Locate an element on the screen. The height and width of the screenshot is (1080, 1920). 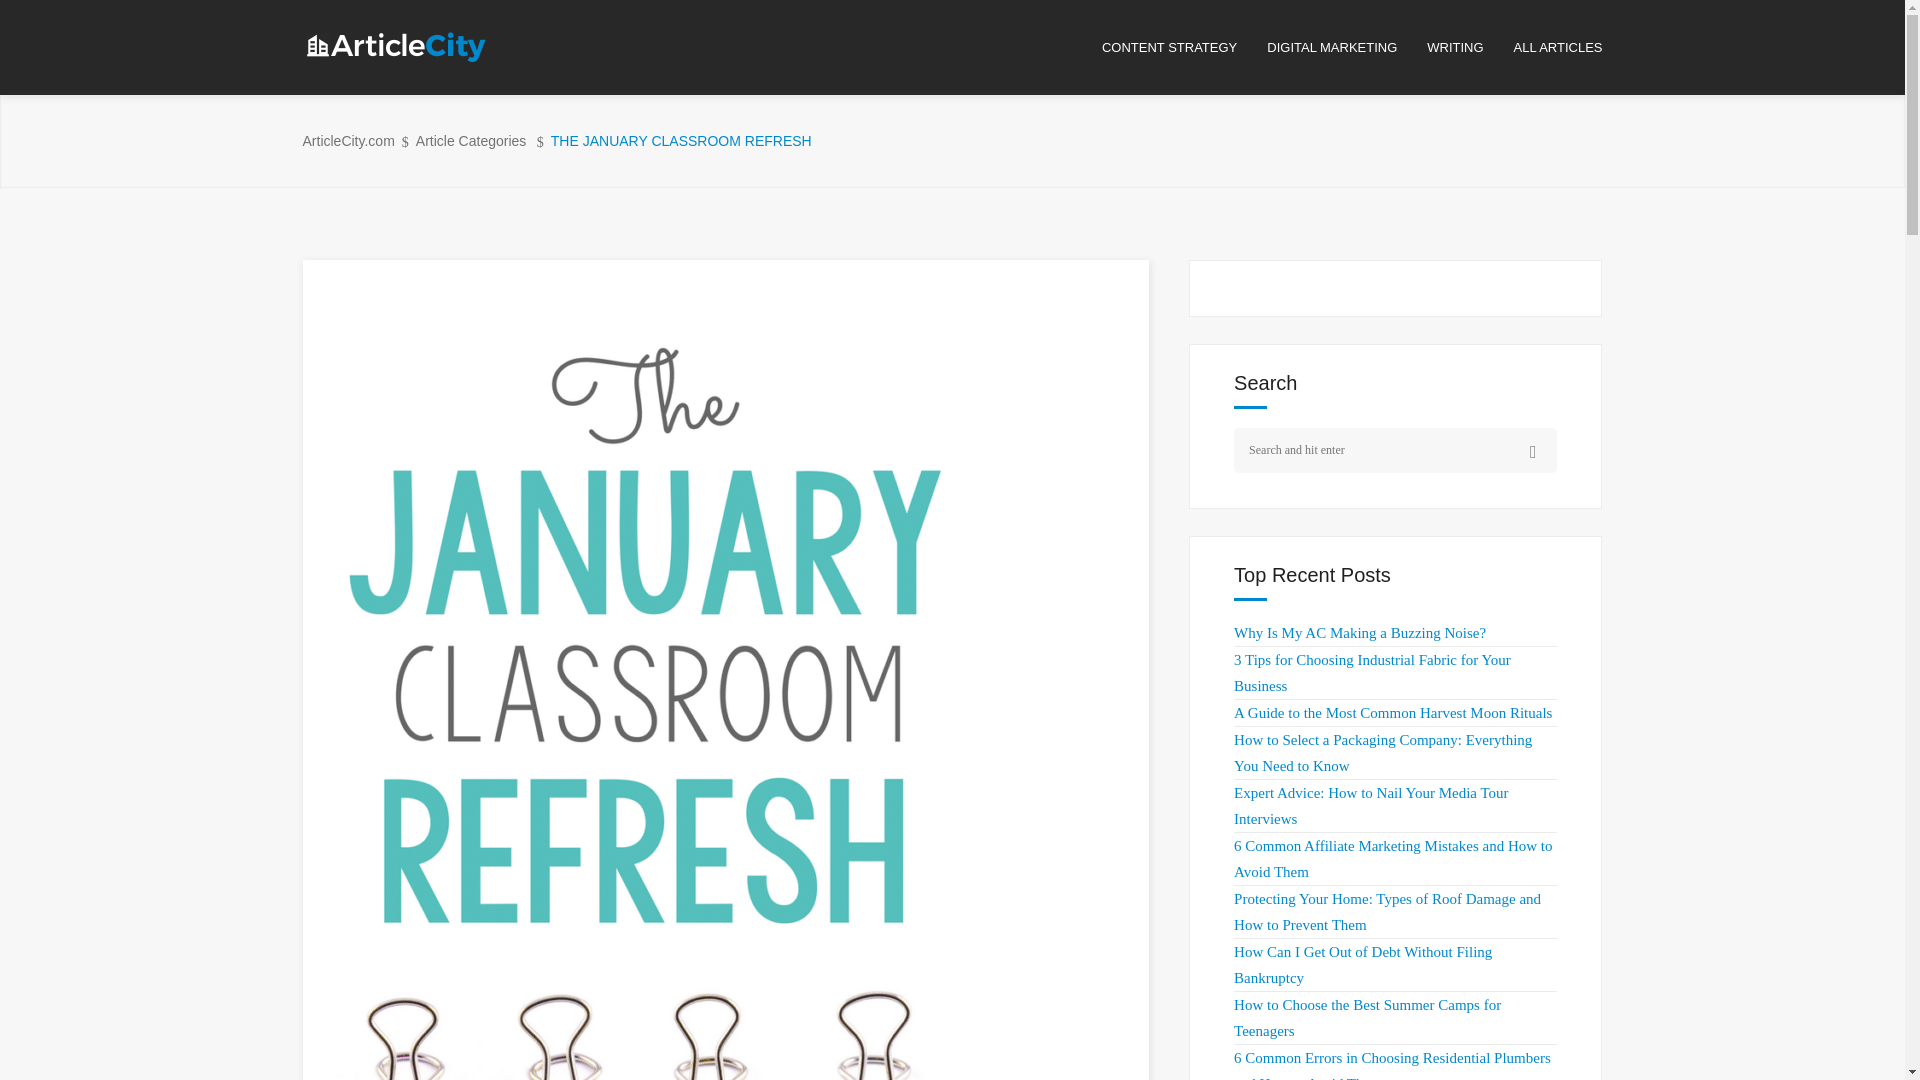
Why Is My AC Making a Buzzing Noise? is located at coordinates (1360, 633).